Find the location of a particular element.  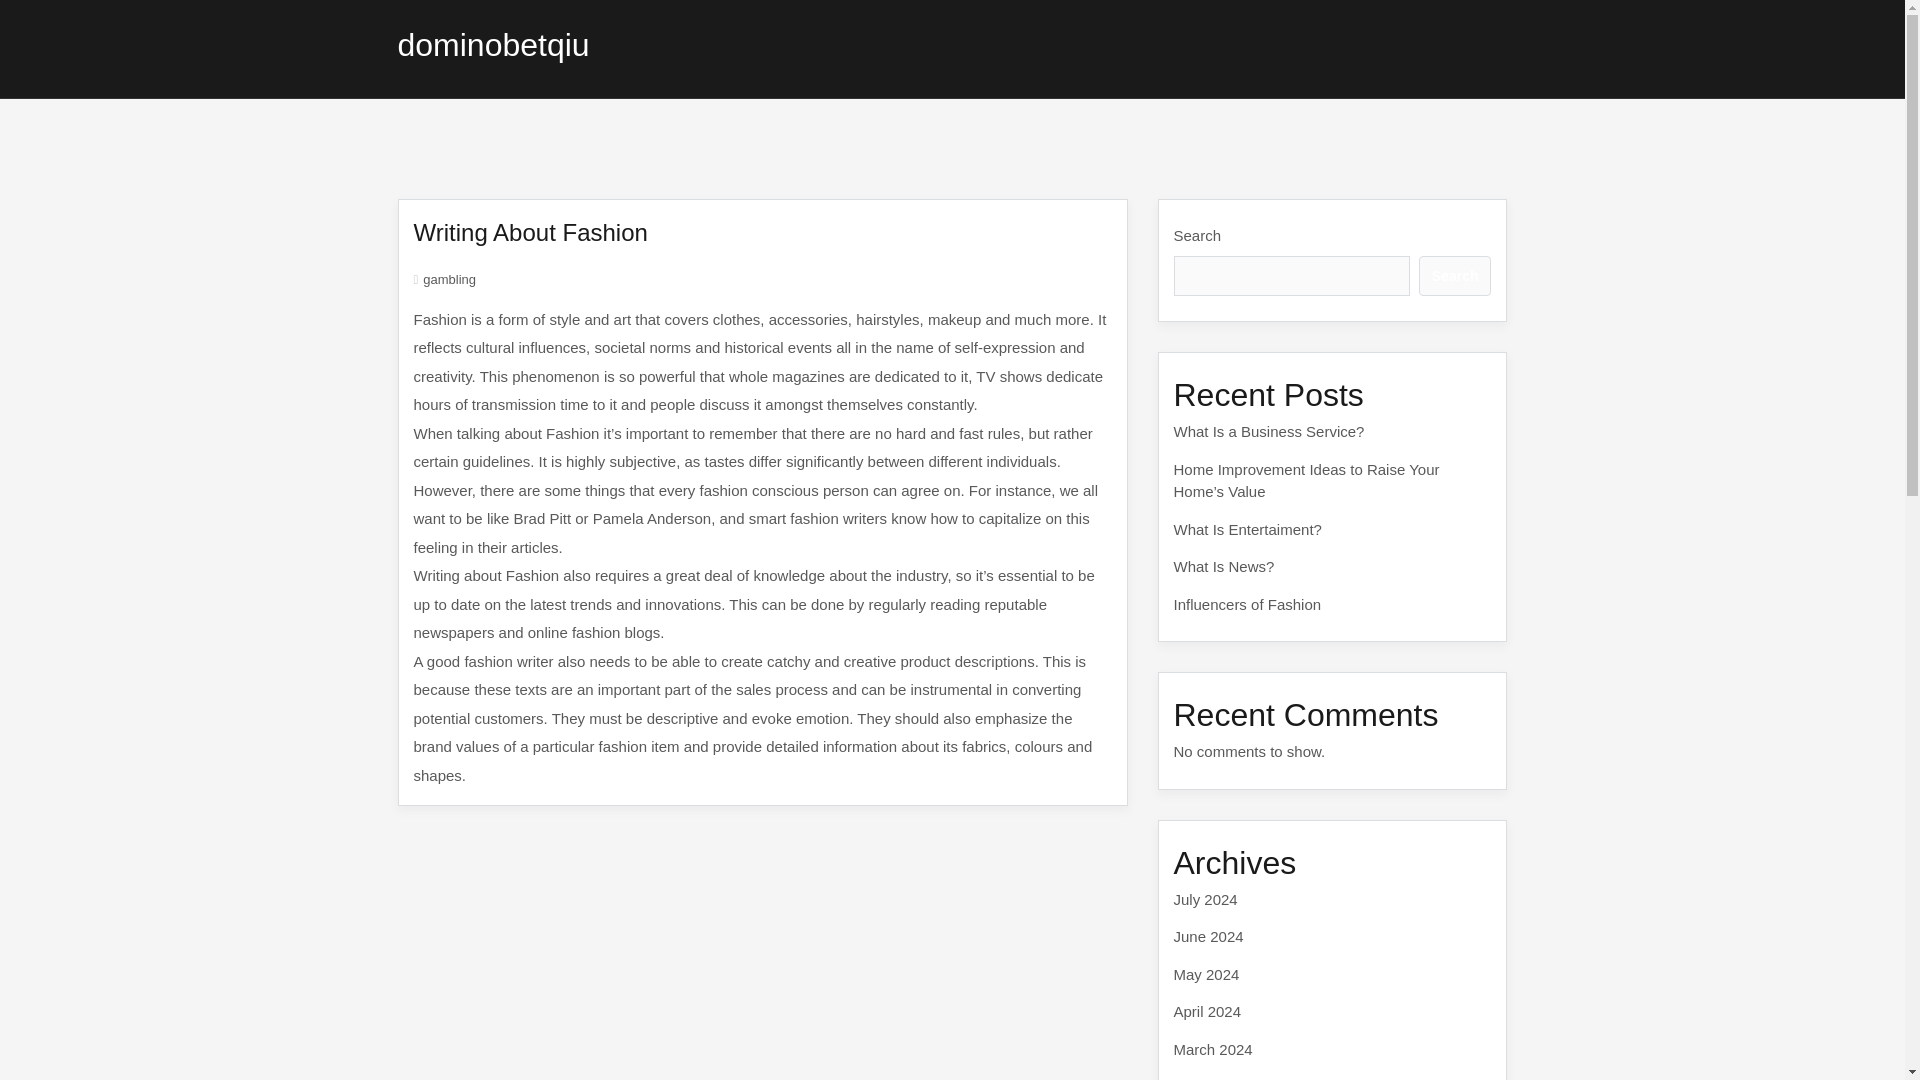

gambling is located at coordinates (449, 280).